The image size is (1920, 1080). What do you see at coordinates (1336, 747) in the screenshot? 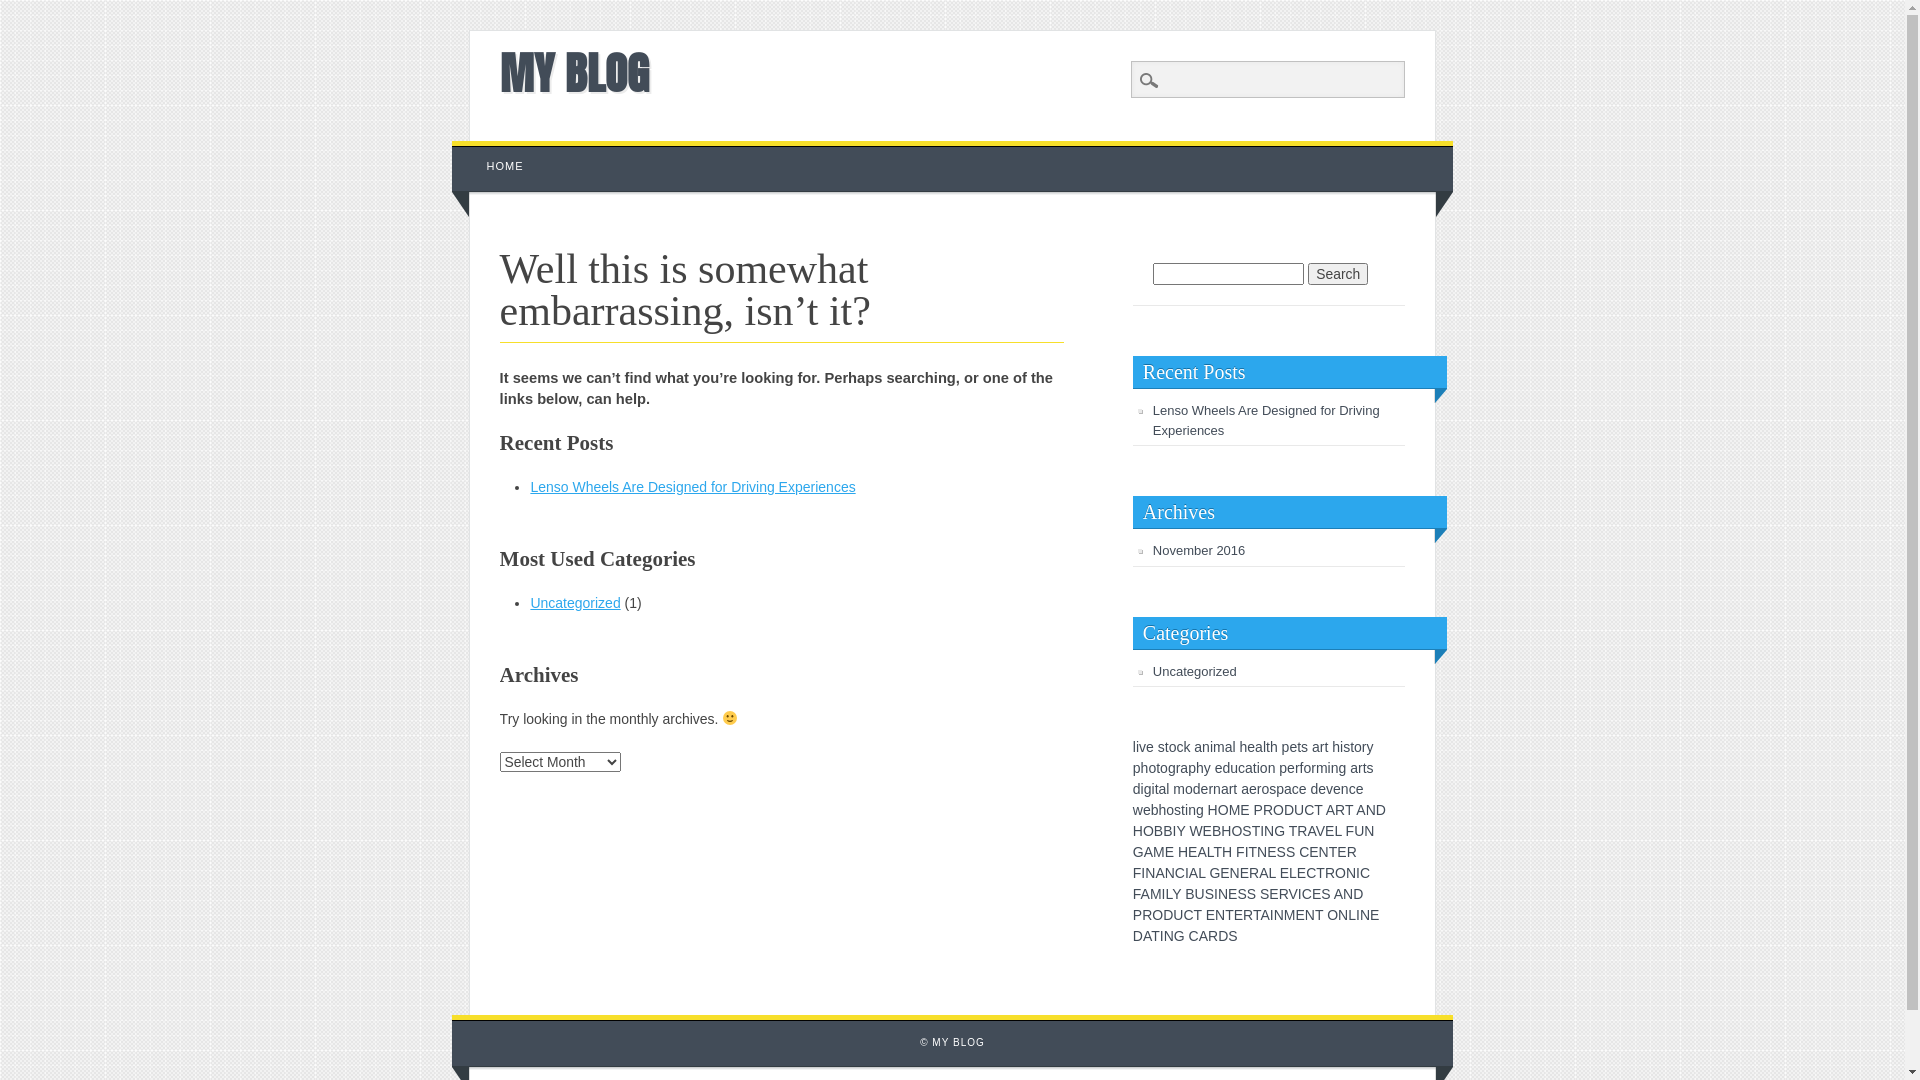
I see `h` at bounding box center [1336, 747].